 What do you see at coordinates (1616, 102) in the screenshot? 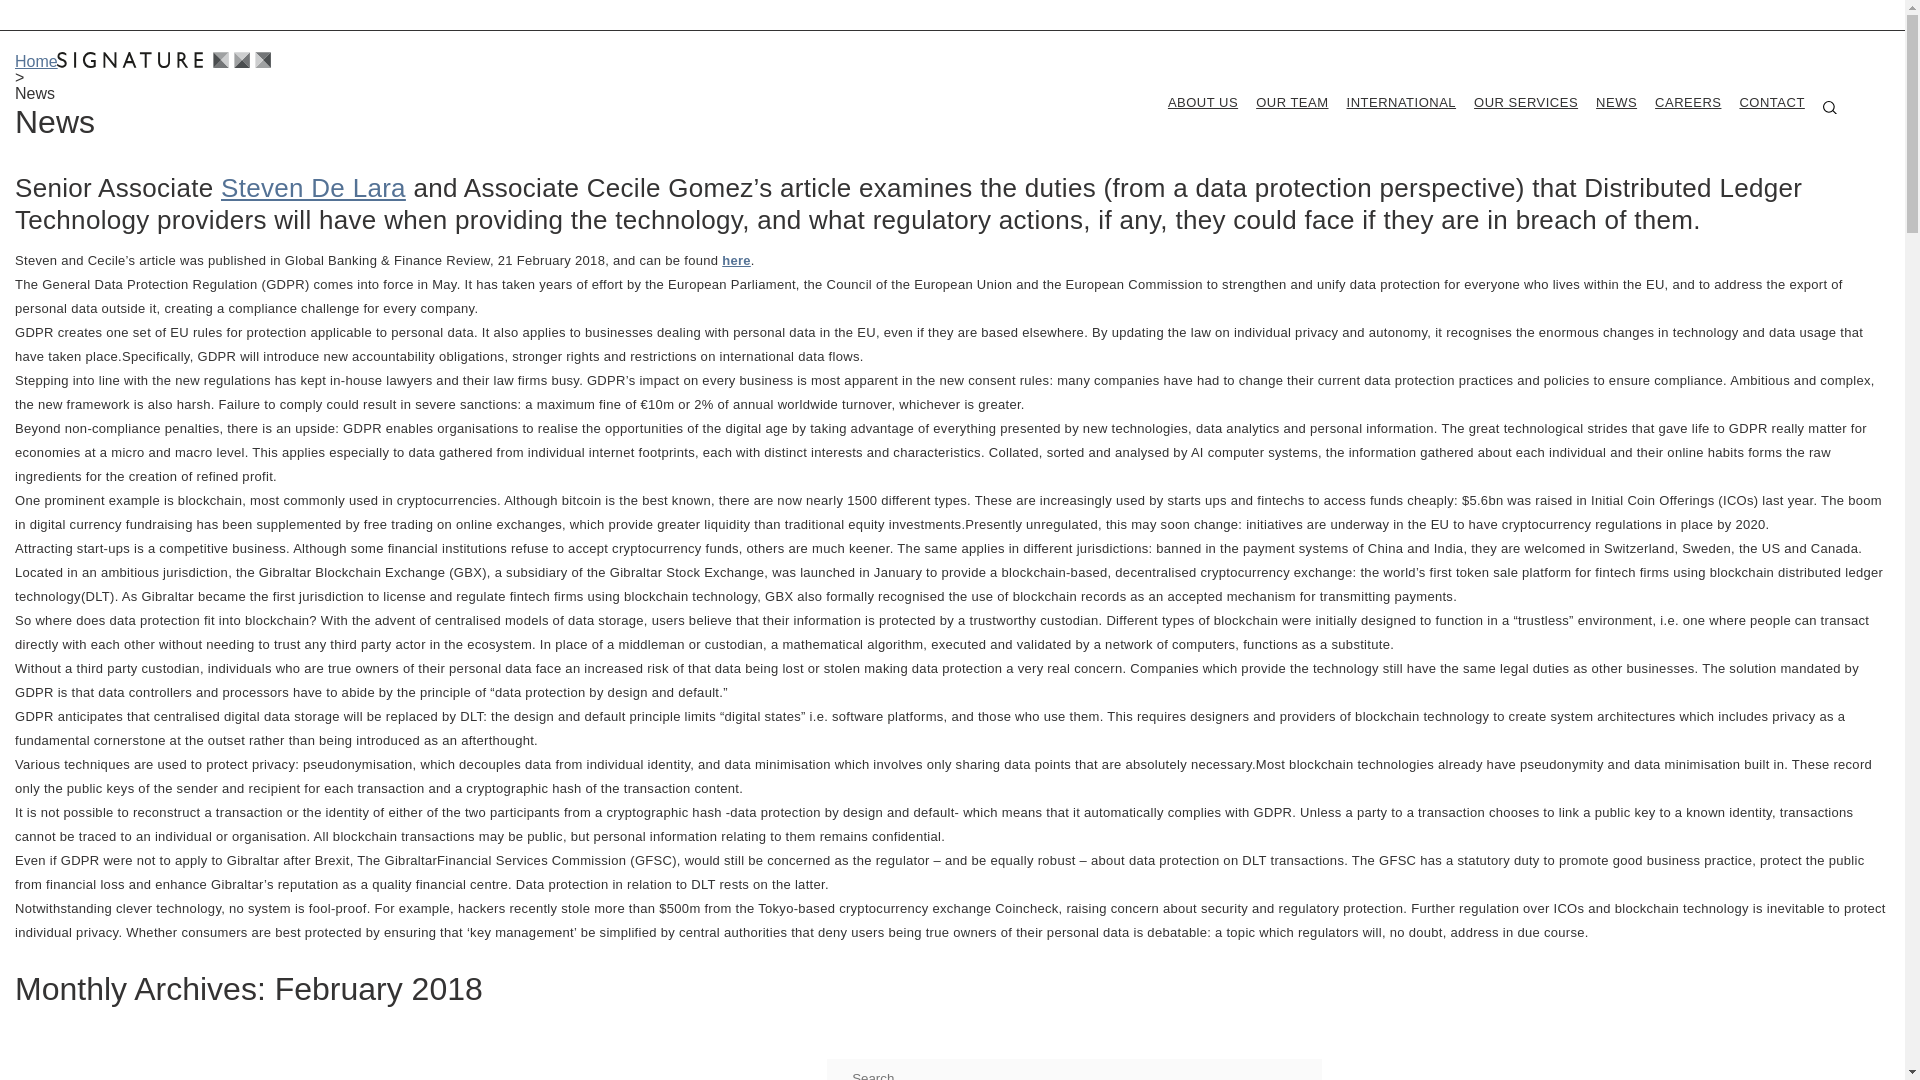
I see `NEWS` at bounding box center [1616, 102].